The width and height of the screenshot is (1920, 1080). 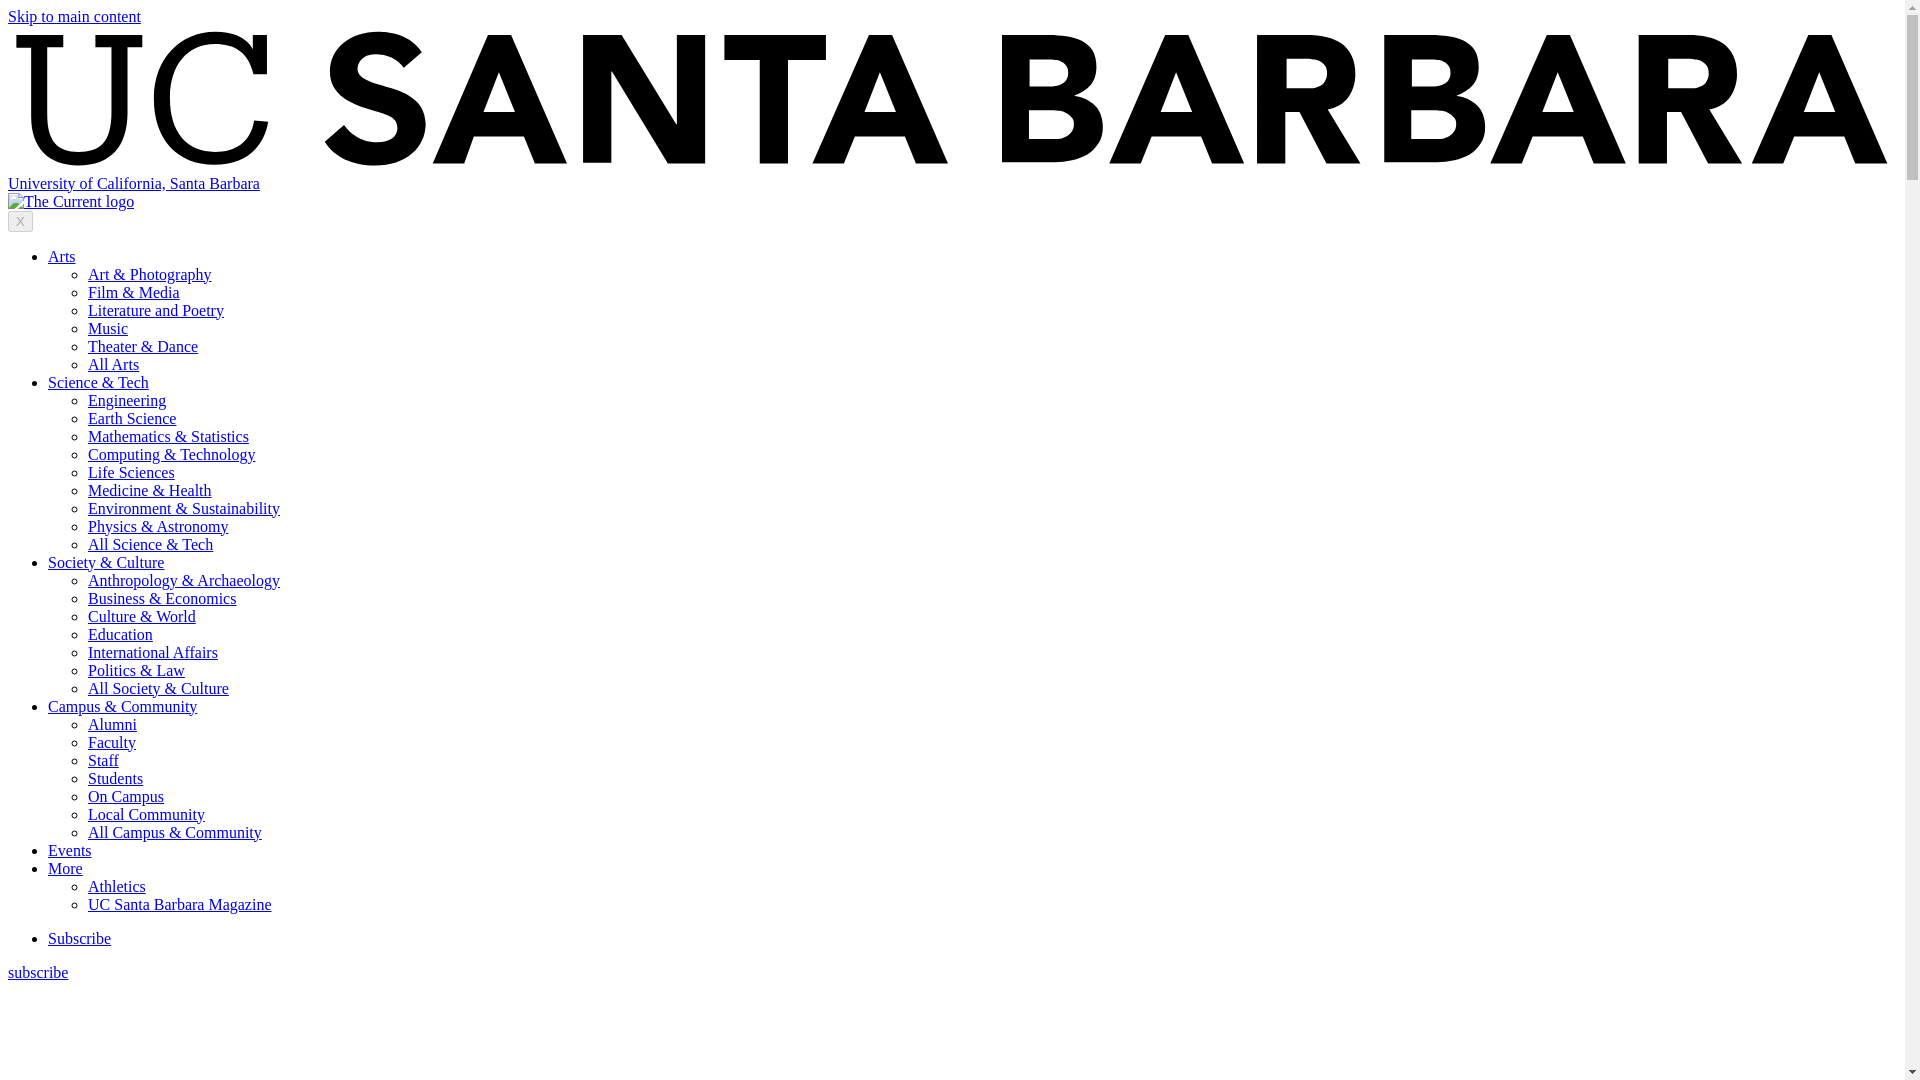 I want to click on Faculty, so click(x=112, y=742).